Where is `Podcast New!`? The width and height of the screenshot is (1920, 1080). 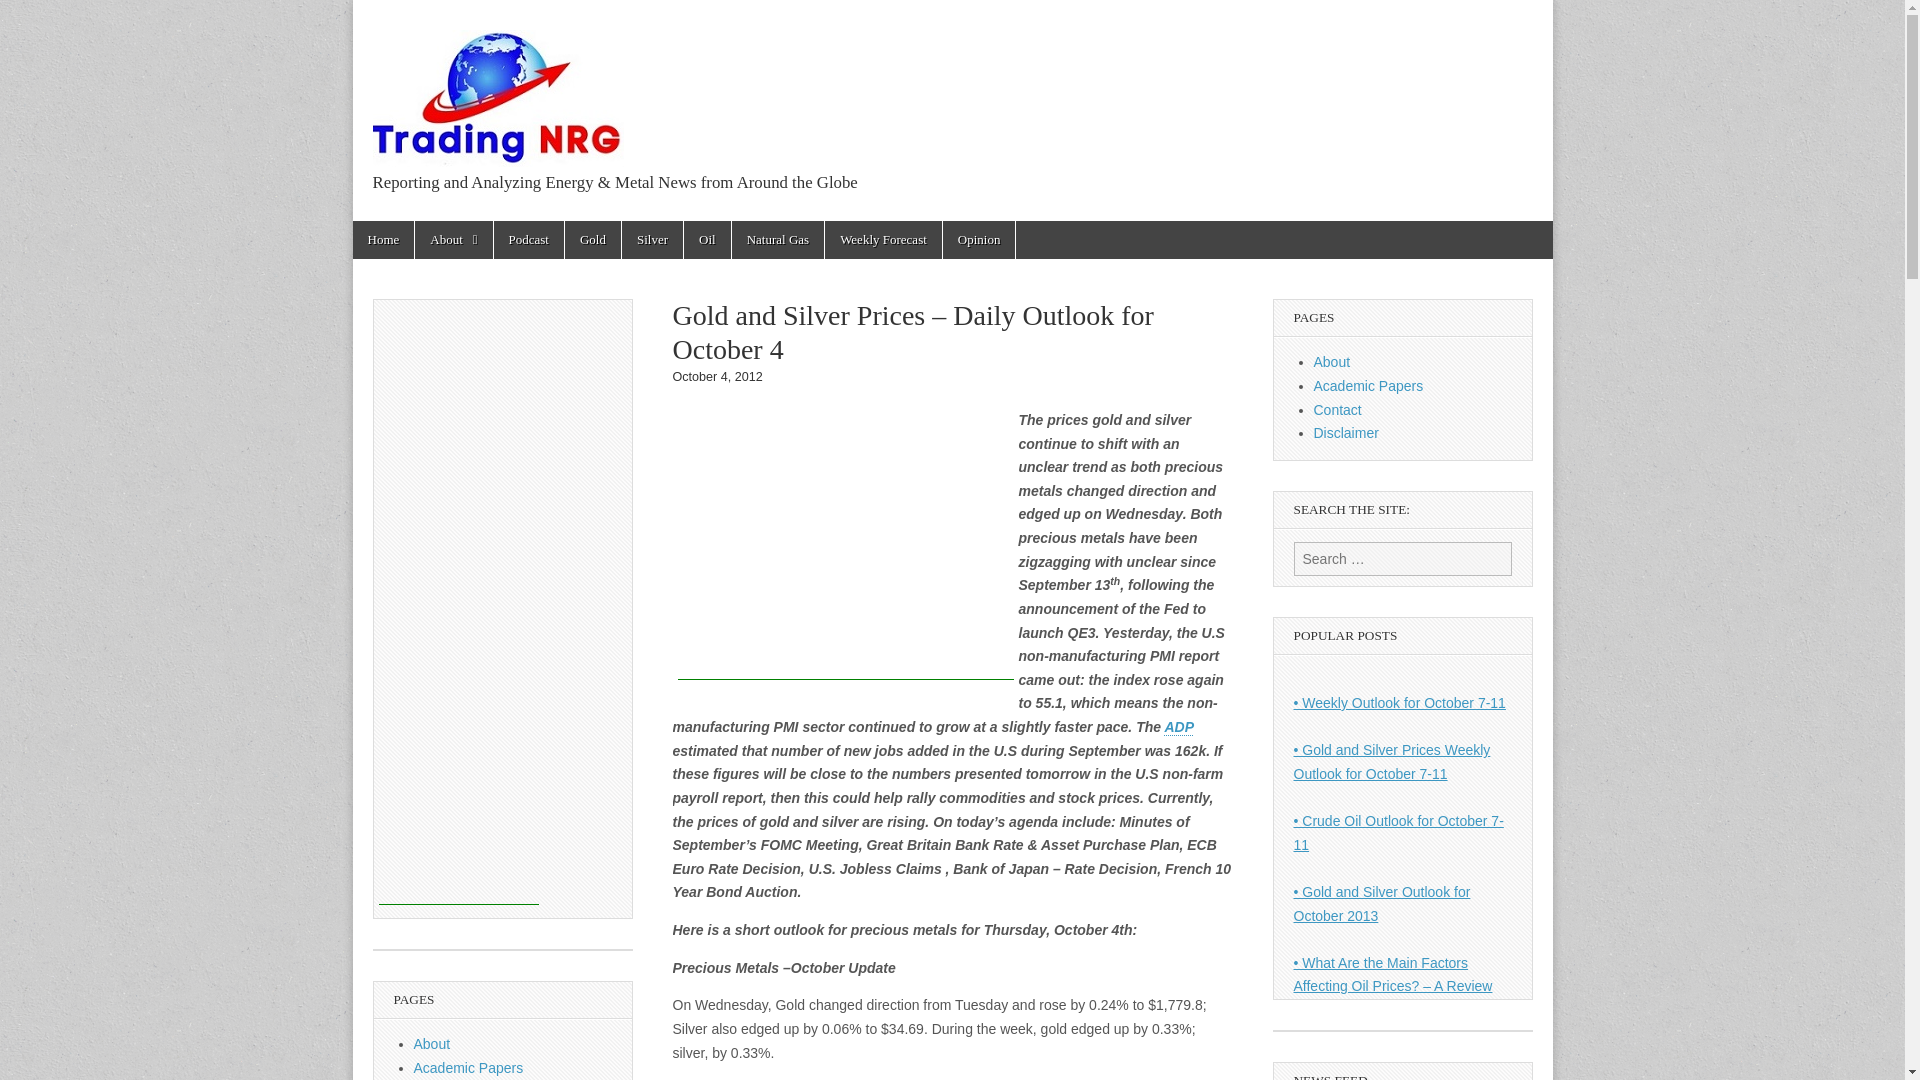 Podcast New! is located at coordinates (528, 240).